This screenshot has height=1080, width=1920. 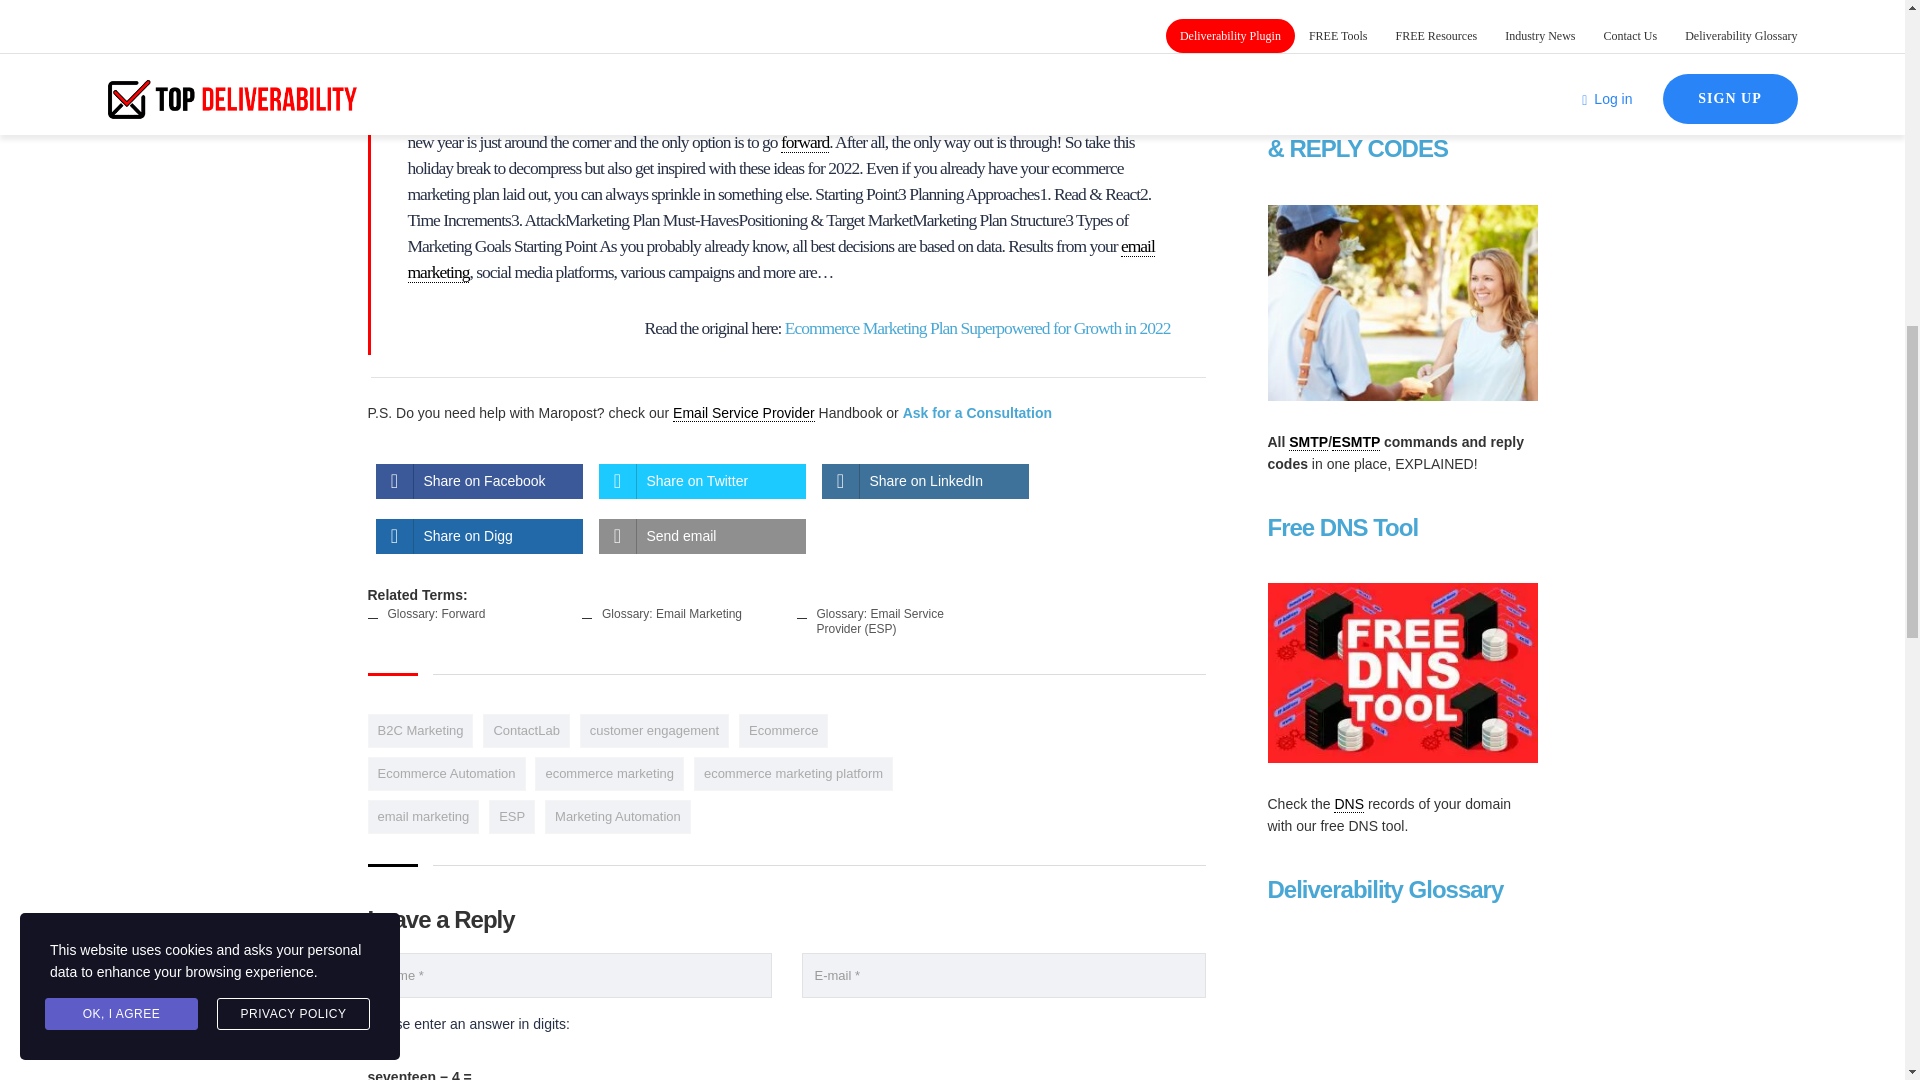 What do you see at coordinates (480, 536) in the screenshot?
I see `Share on Digg` at bounding box center [480, 536].